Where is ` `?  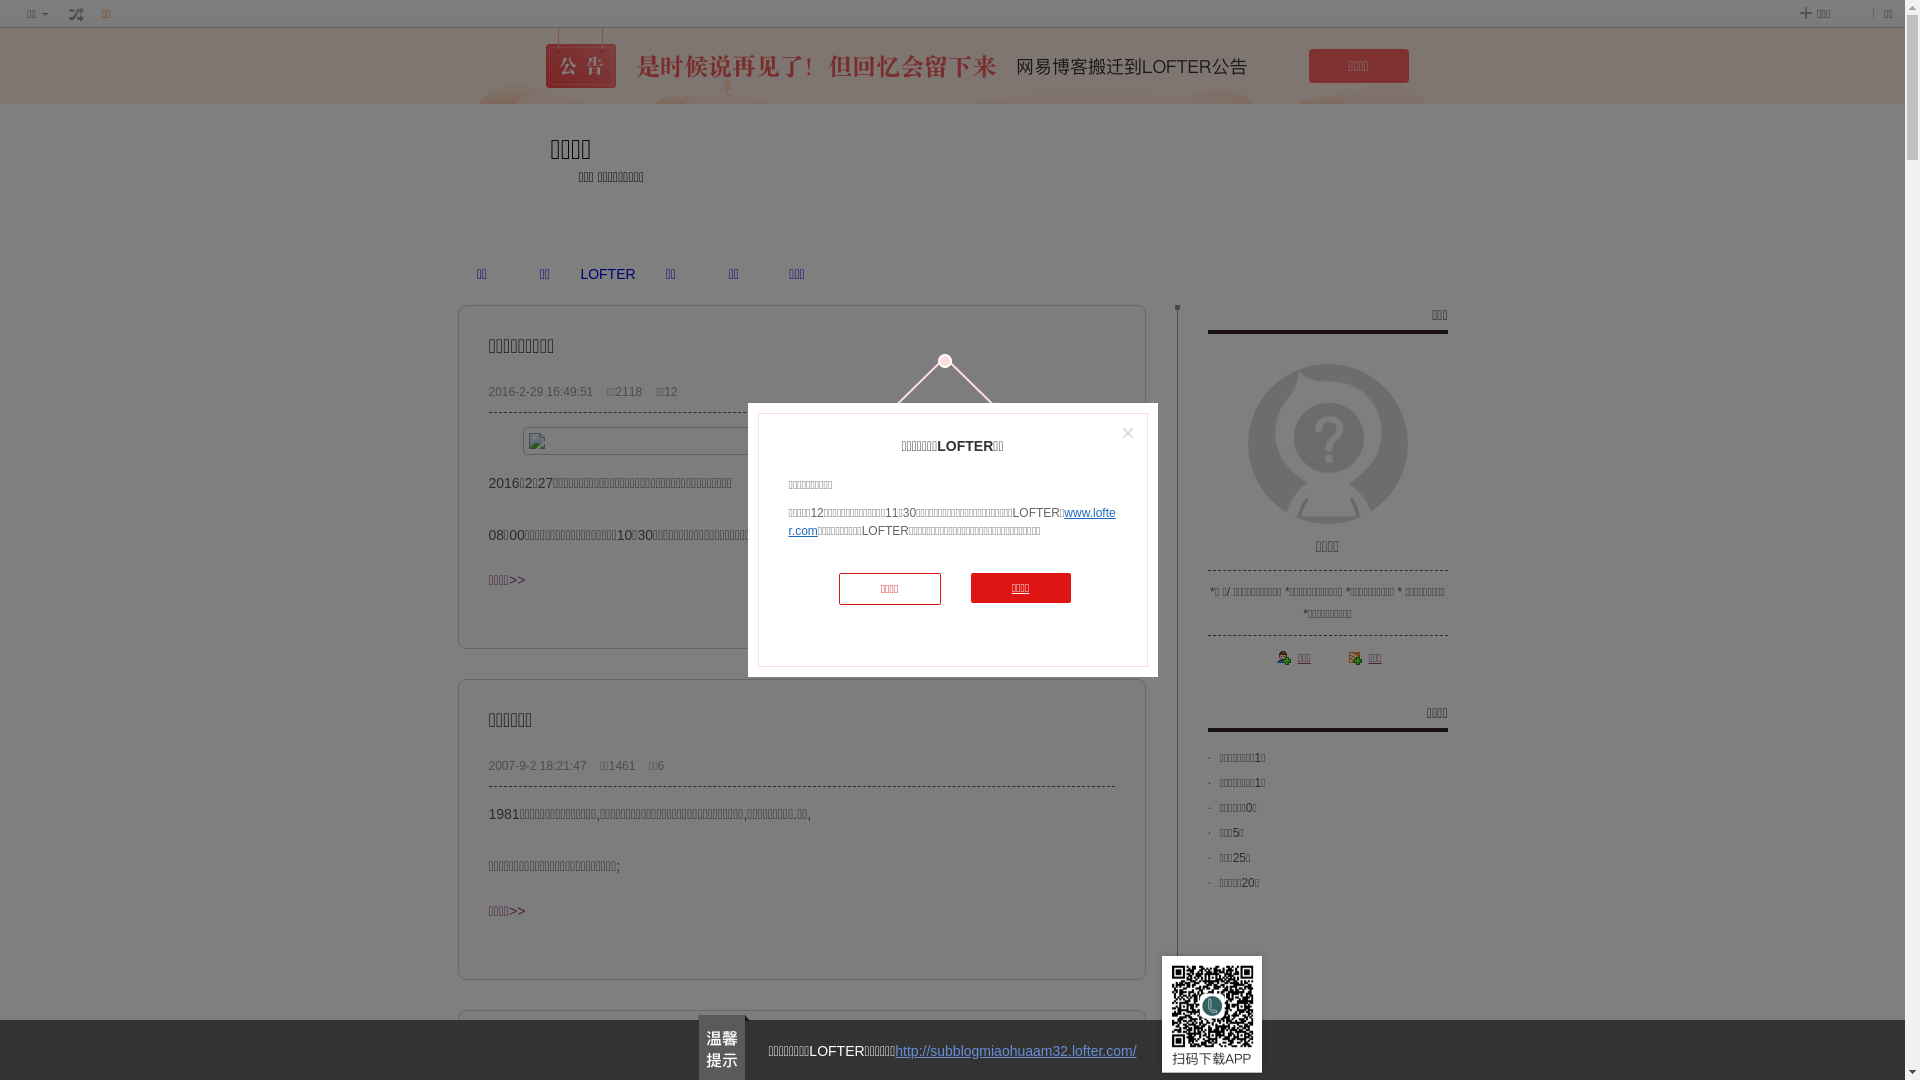   is located at coordinates (77, 14).